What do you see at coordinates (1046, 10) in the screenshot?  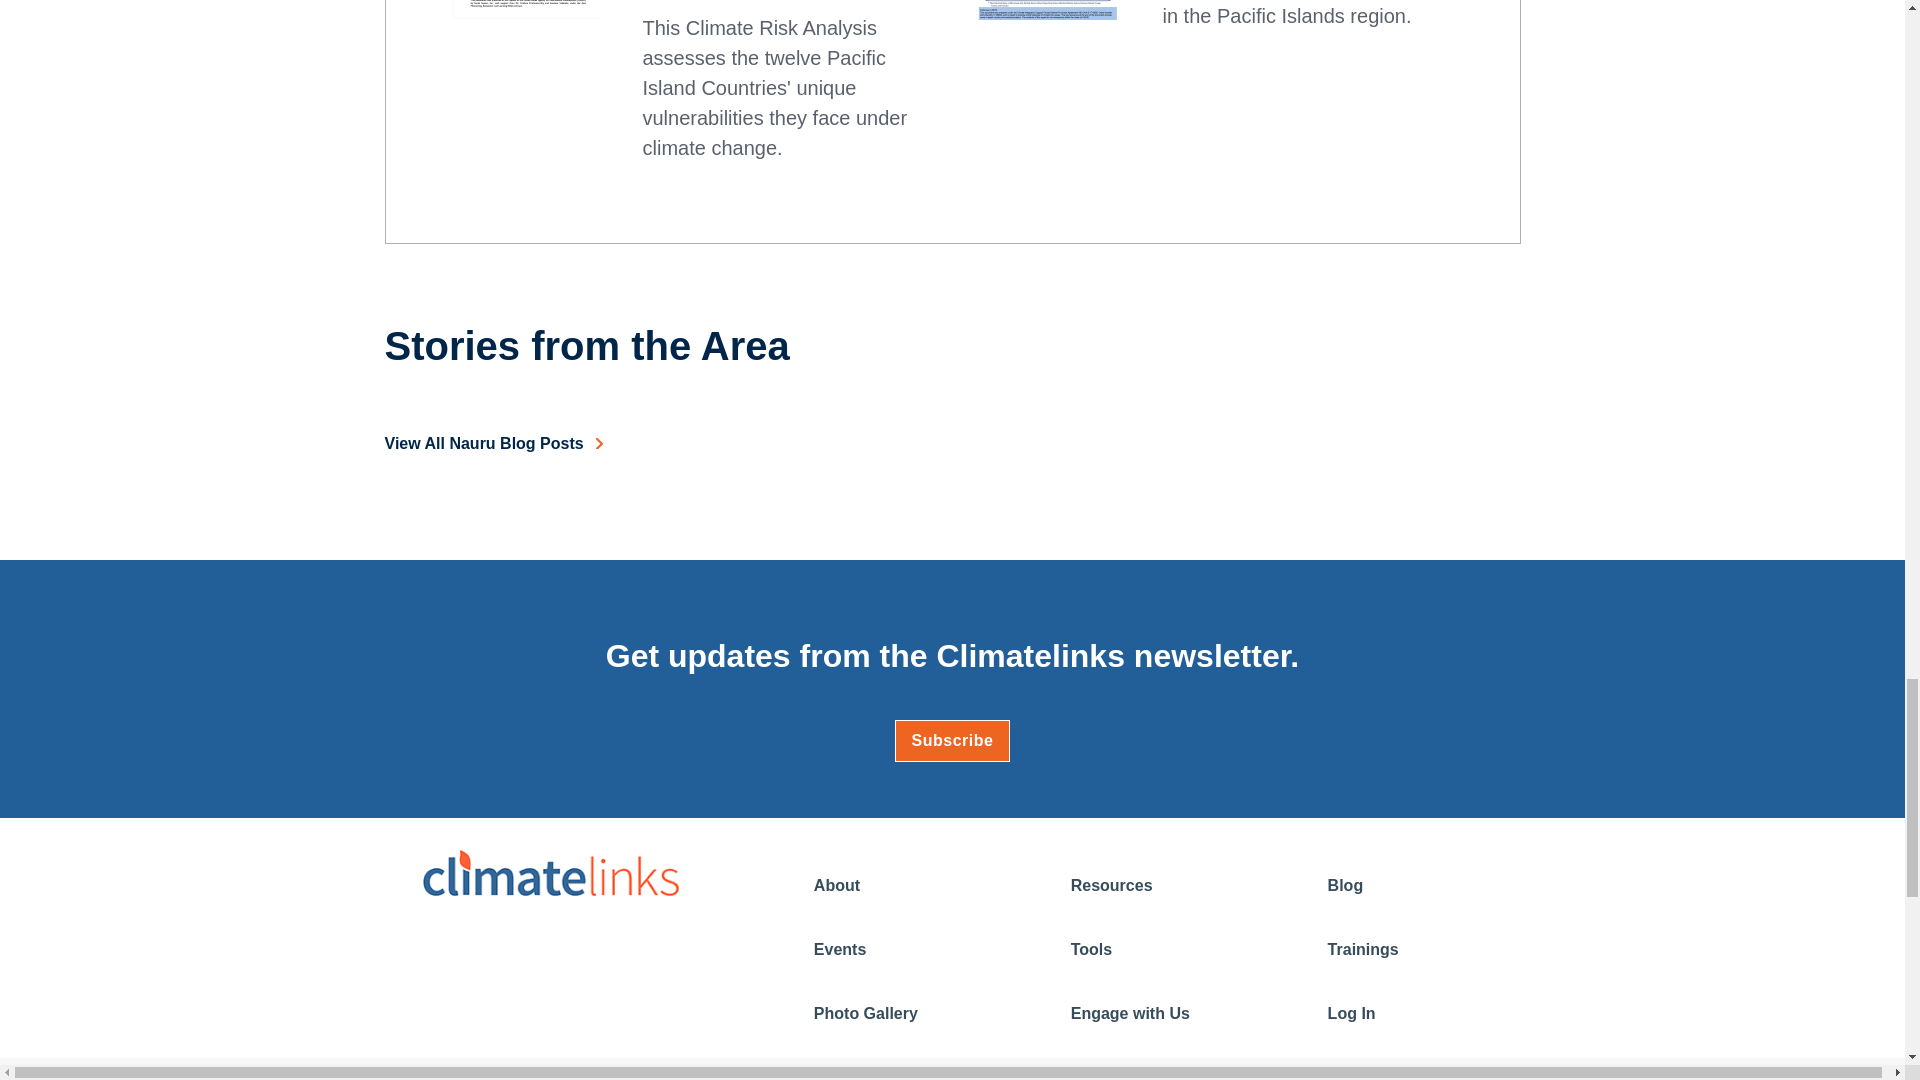 I see `Climate Risk Profile: Pacific Islands` at bounding box center [1046, 10].